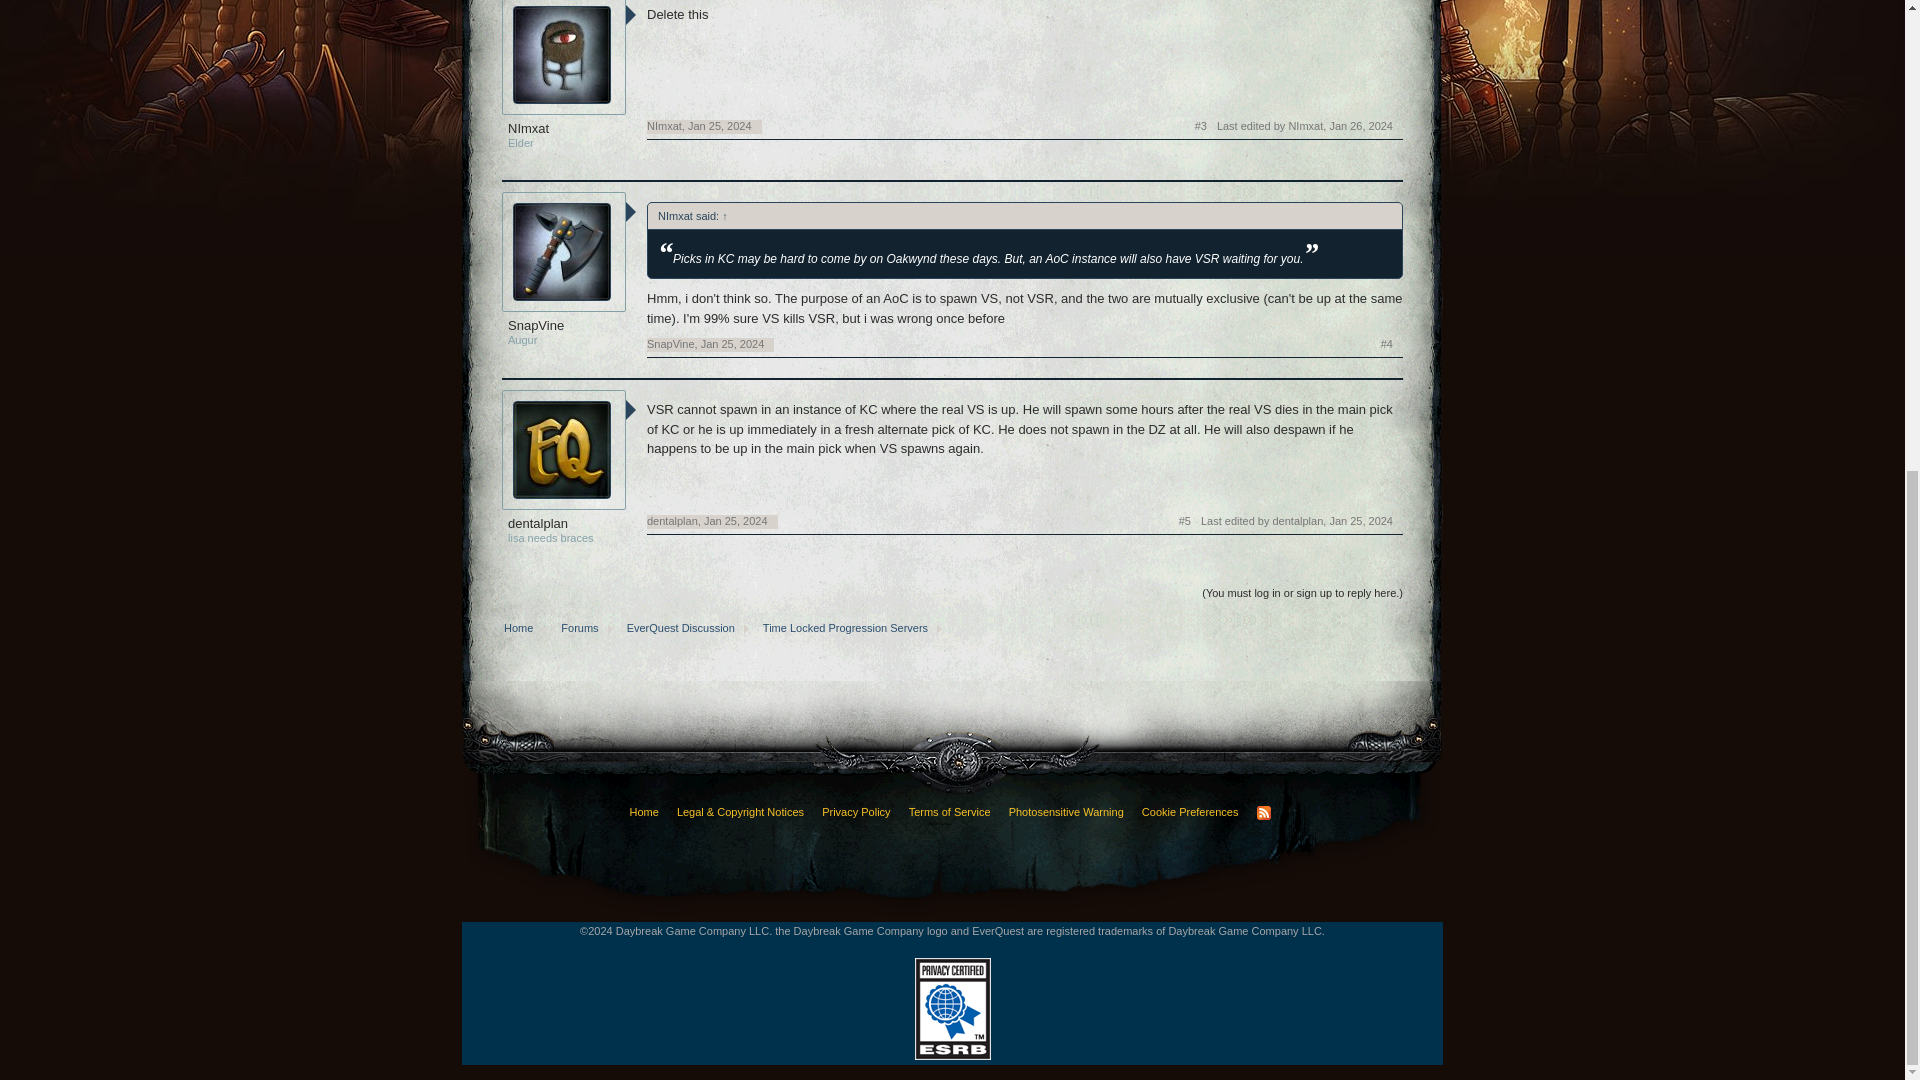 This screenshot has height=1080, width=1920. Describe the element at coordinates (1386, 345) in the screenshot. I see `Permalink` at that location.